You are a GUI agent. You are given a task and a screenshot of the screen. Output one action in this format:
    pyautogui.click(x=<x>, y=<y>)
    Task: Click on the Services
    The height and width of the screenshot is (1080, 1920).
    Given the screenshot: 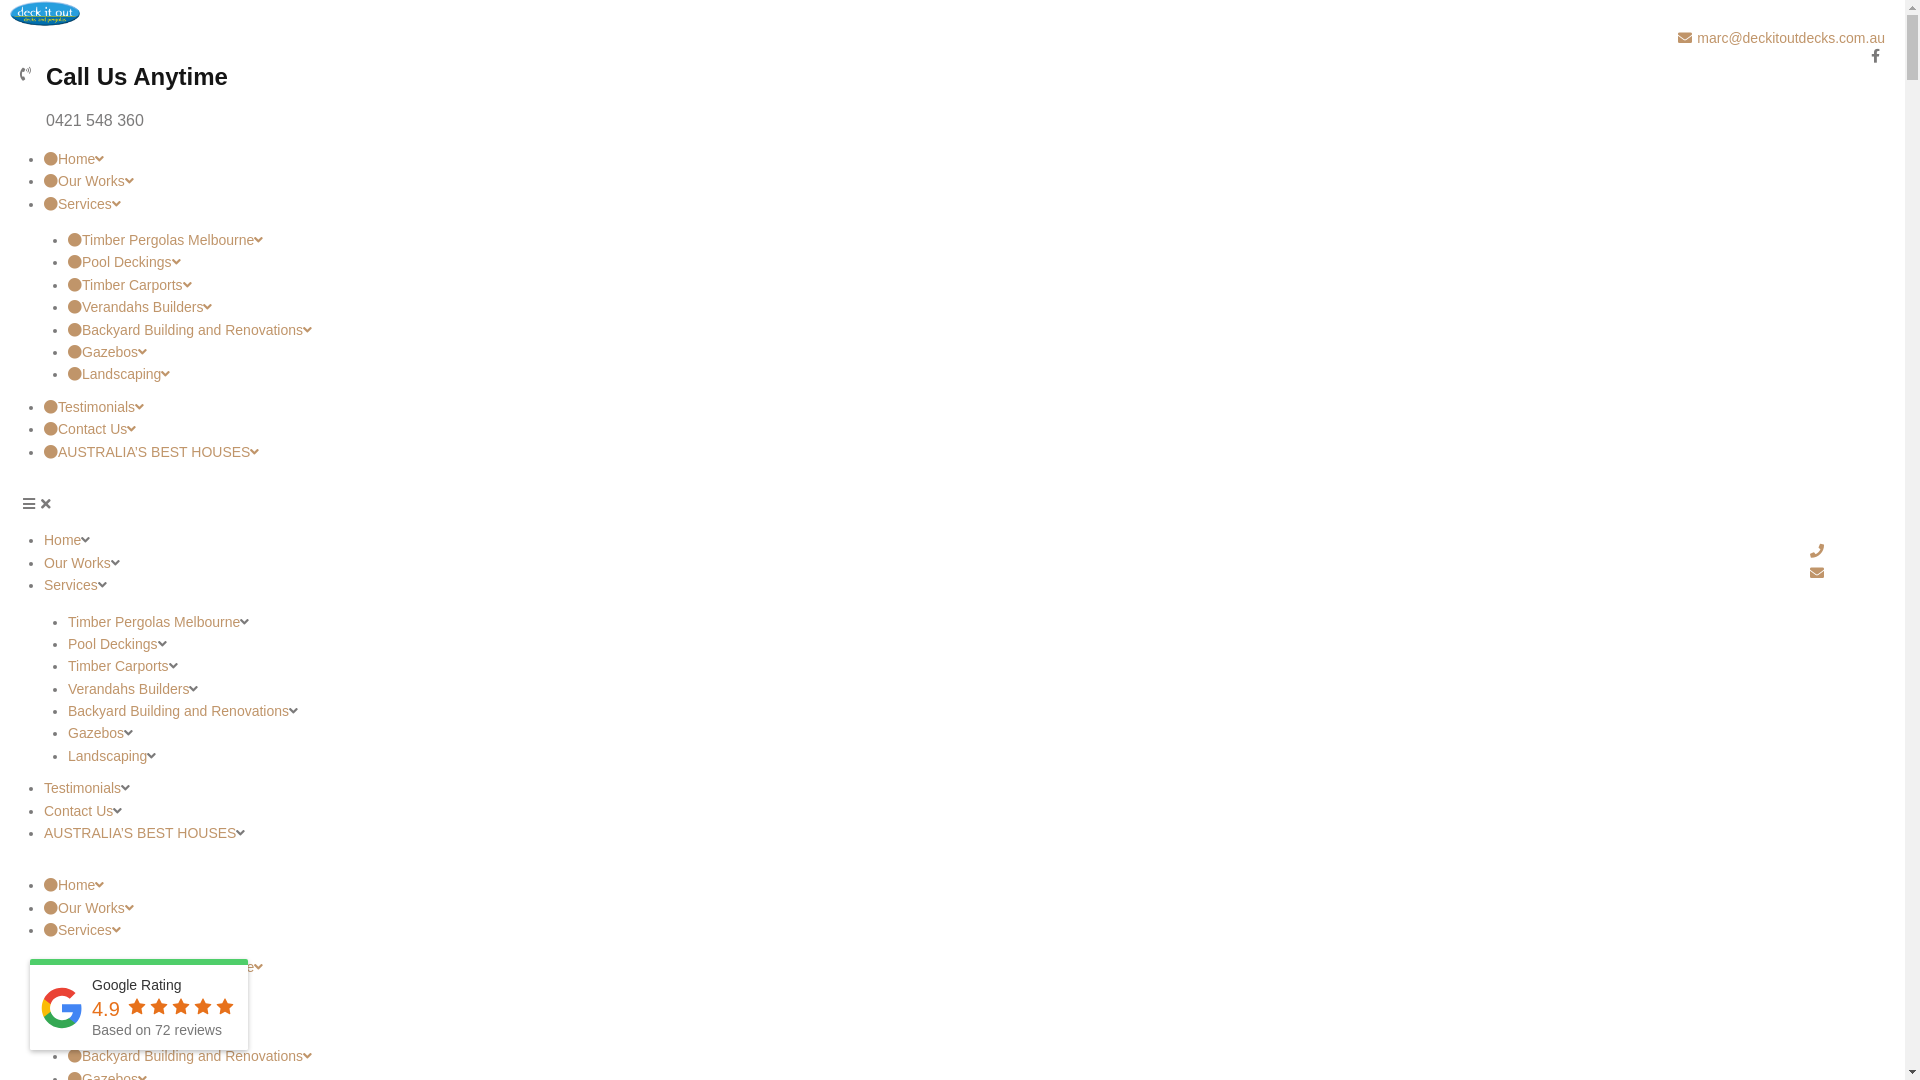 What is the action you would take?
    pyautogui.click(x=71, y=585)
    